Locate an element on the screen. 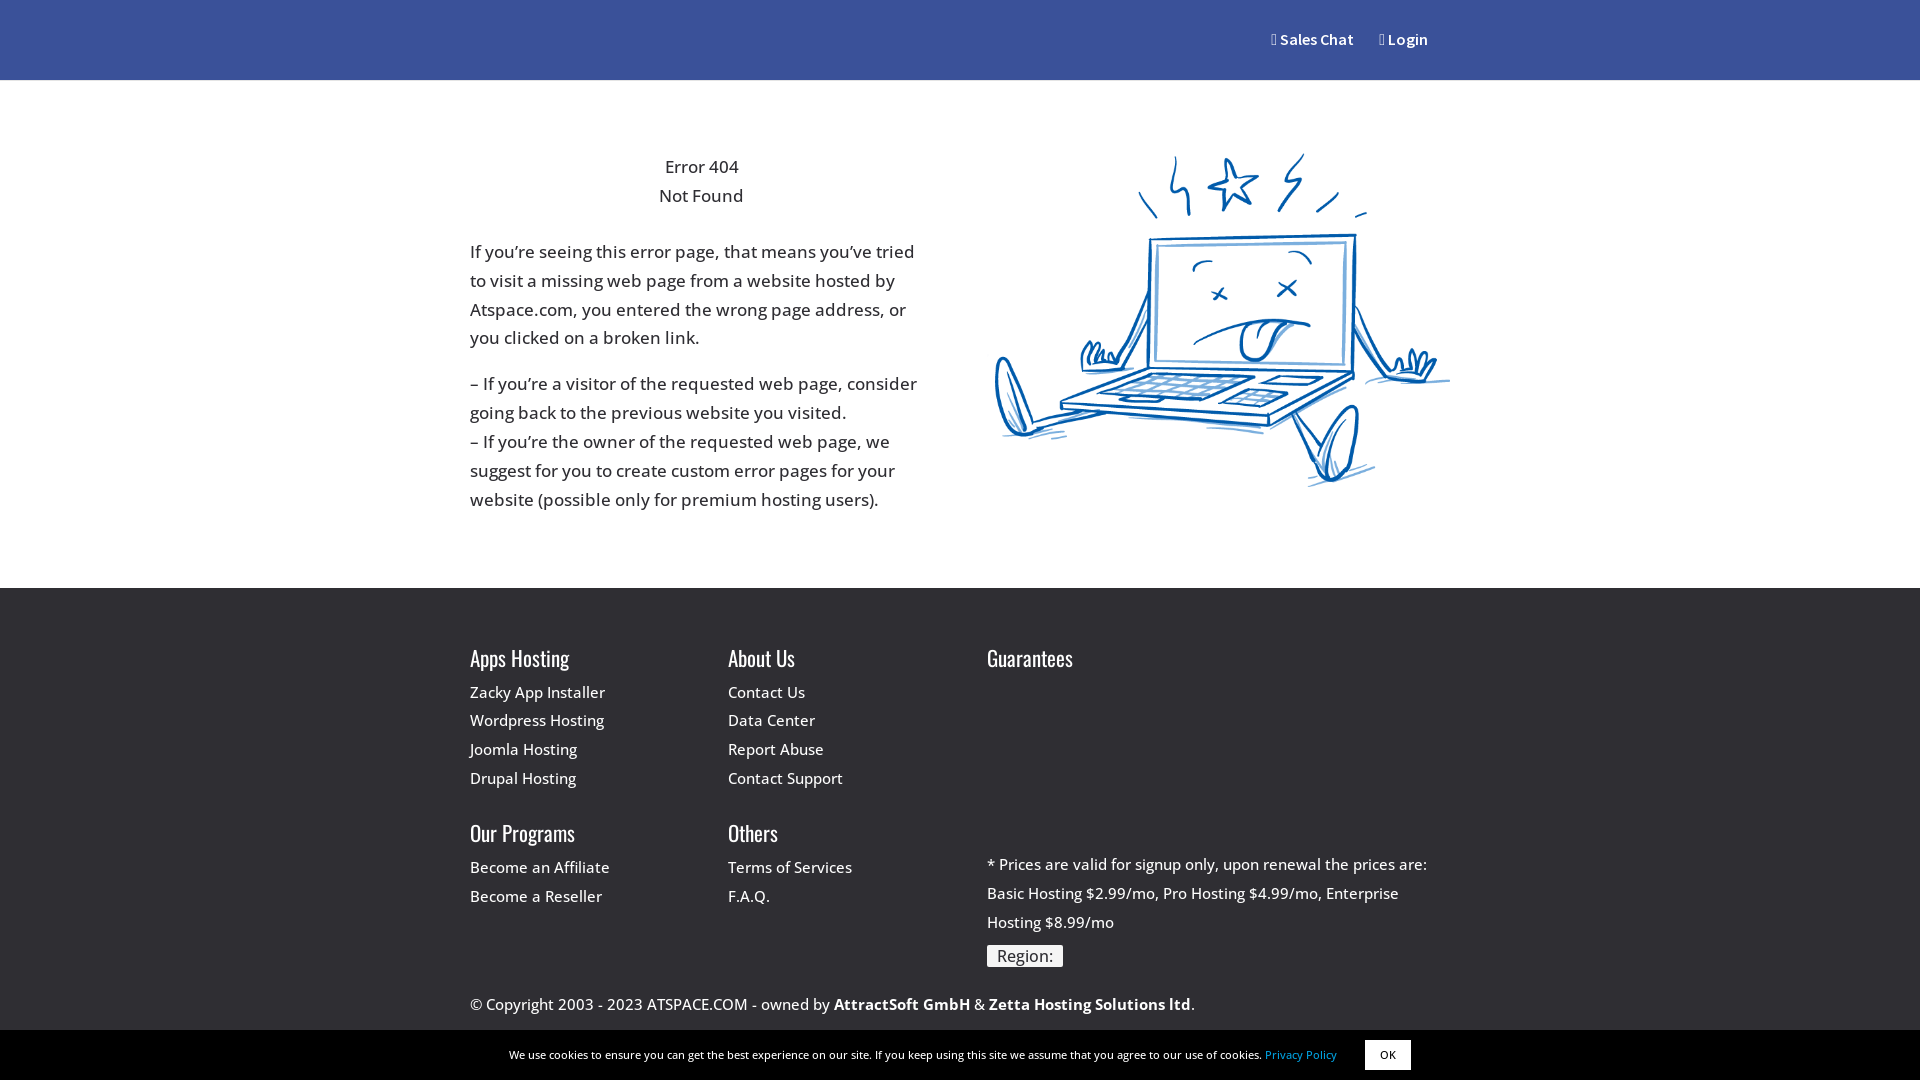 This screenshot has height=1080, width=1920. Contact Support is located at coordinates (786, 778).